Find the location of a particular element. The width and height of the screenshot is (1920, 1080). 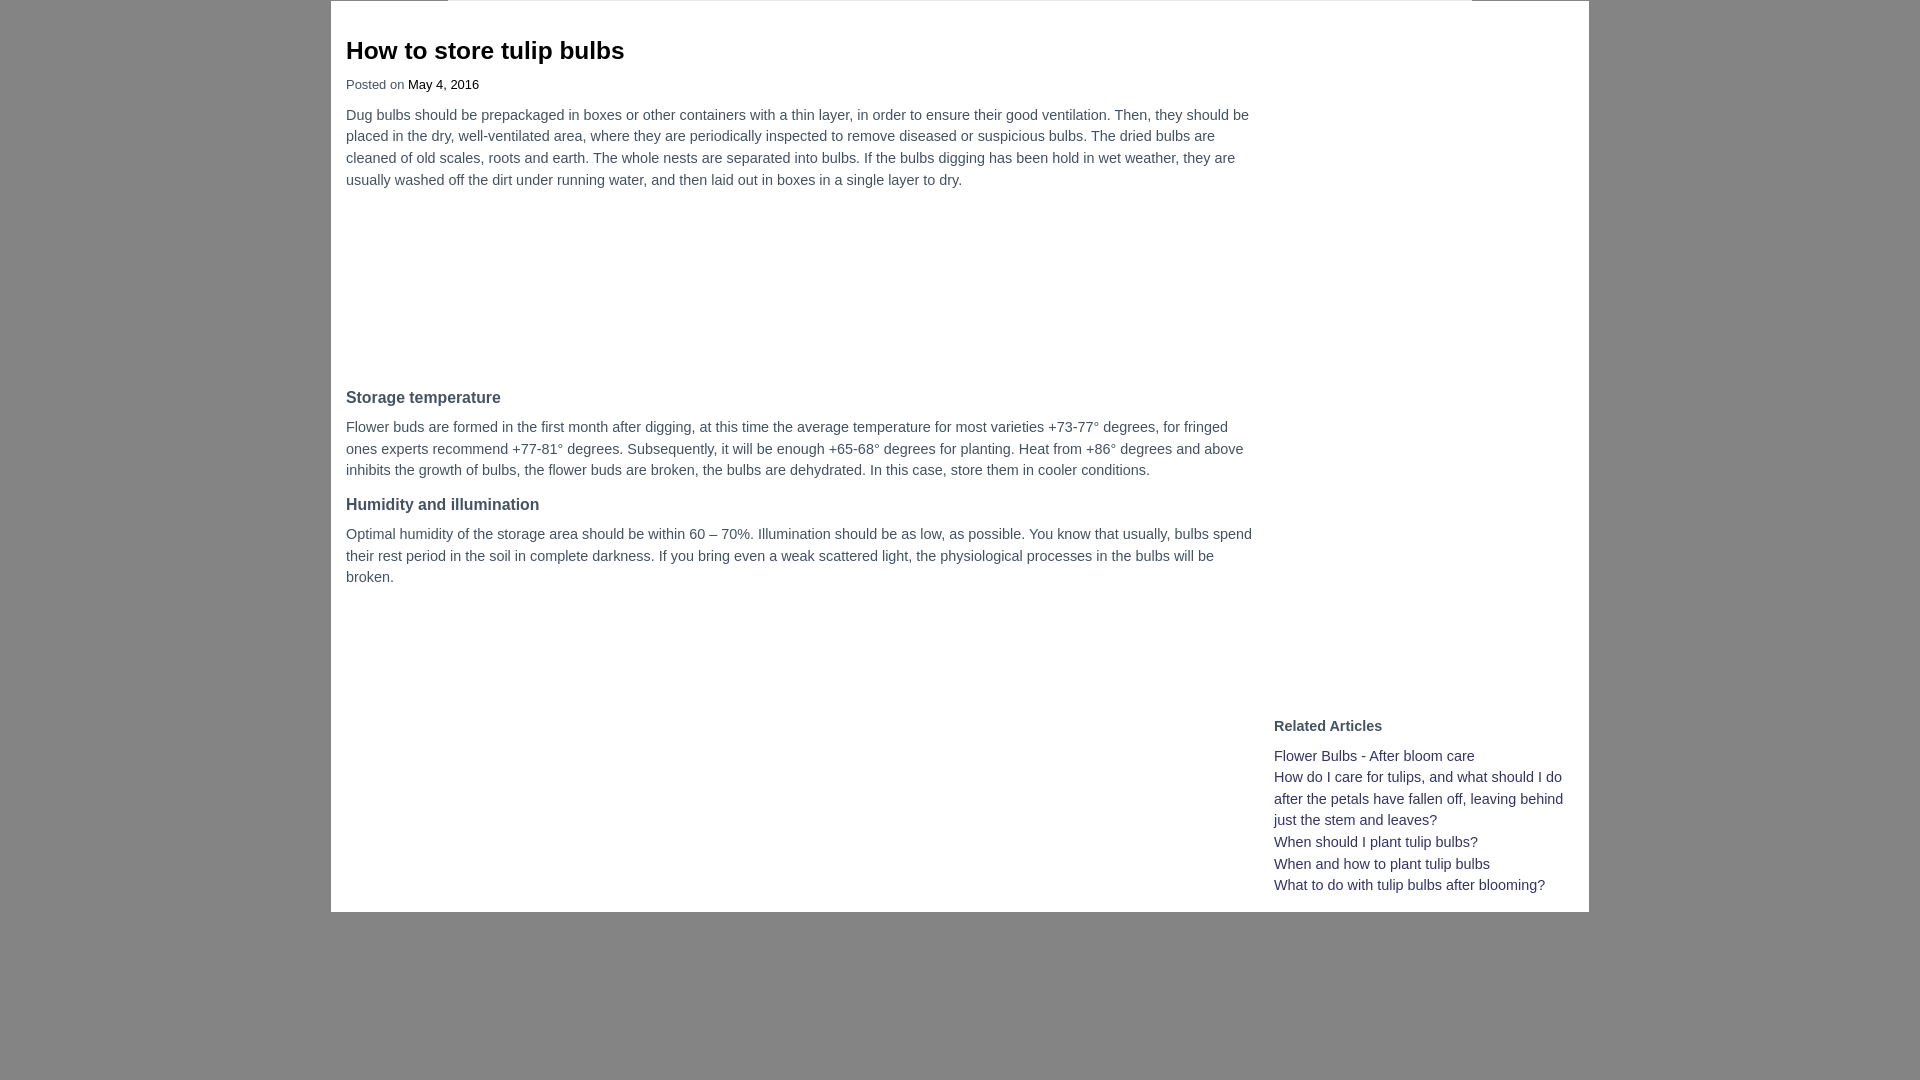

May 4, 2016 is located at coordinates (442, 84).